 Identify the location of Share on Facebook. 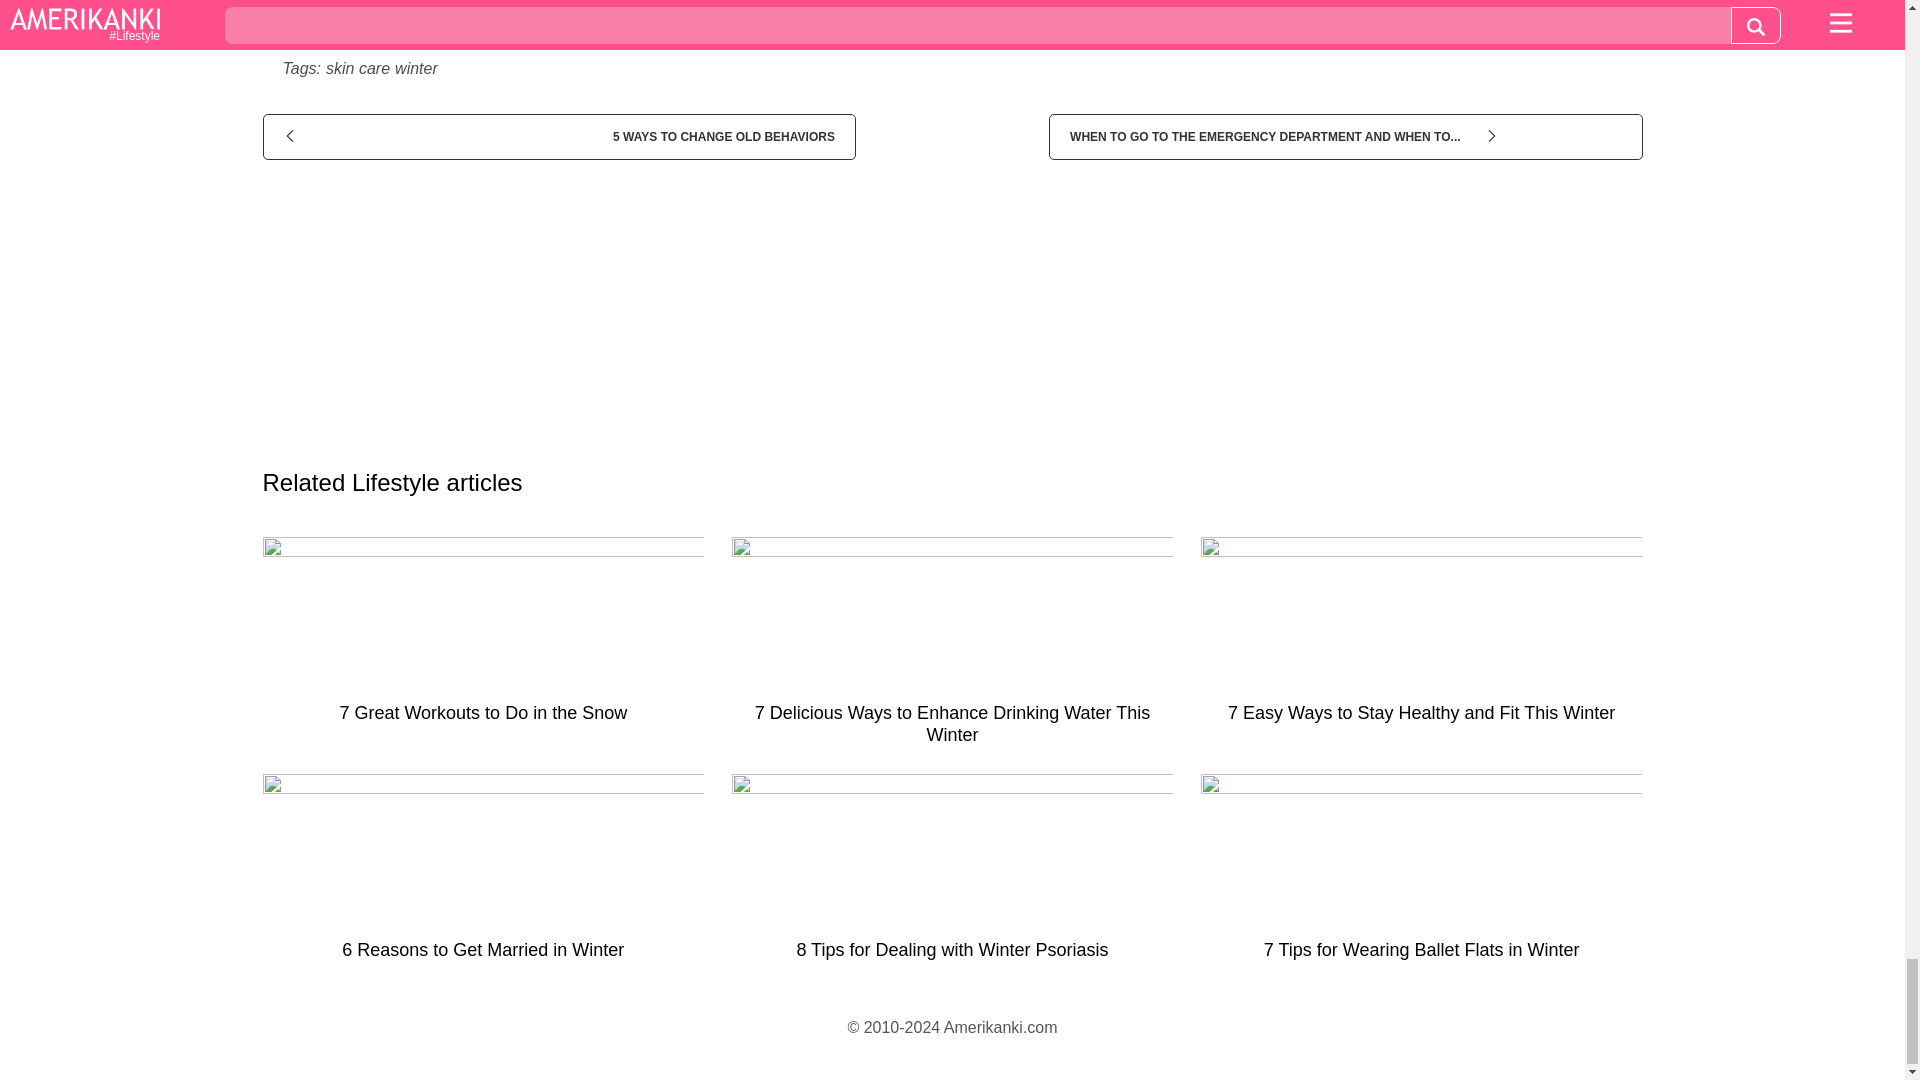
(502, 18).